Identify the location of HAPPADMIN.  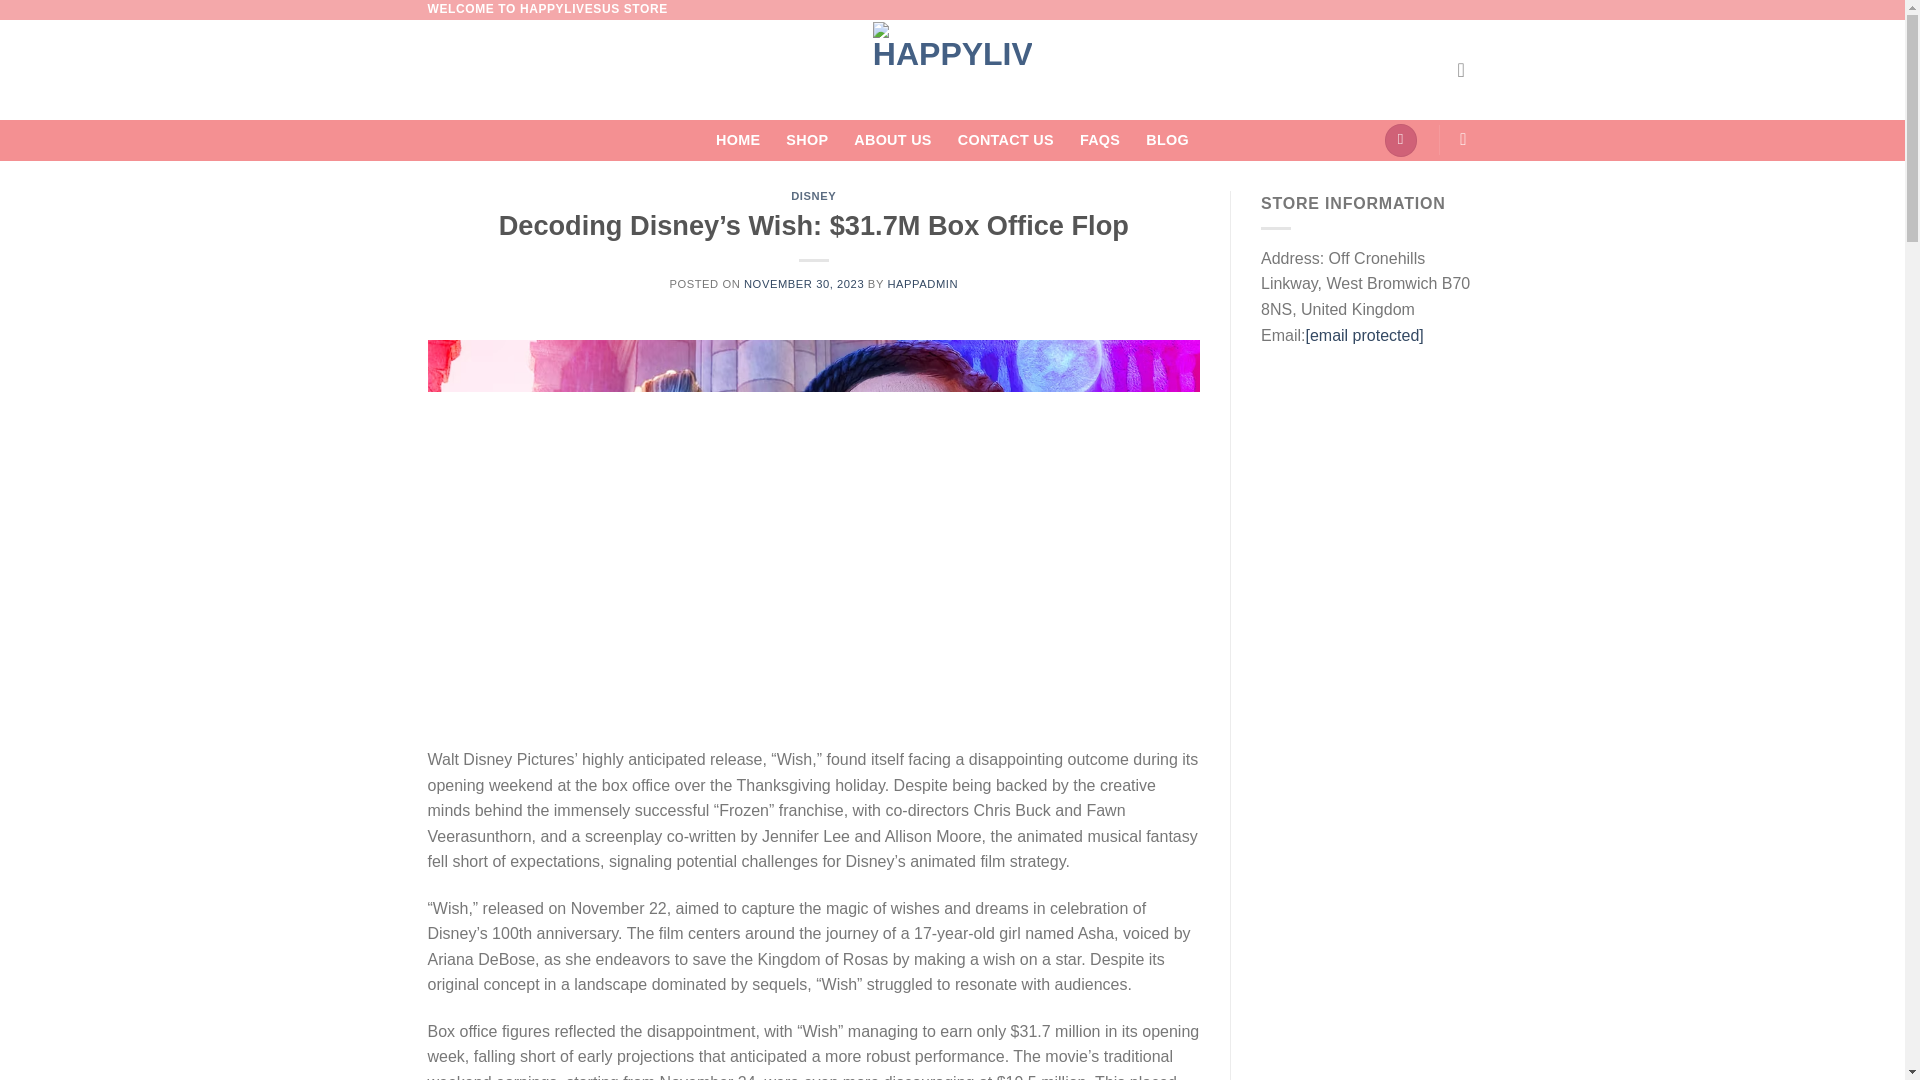
(922, 284).